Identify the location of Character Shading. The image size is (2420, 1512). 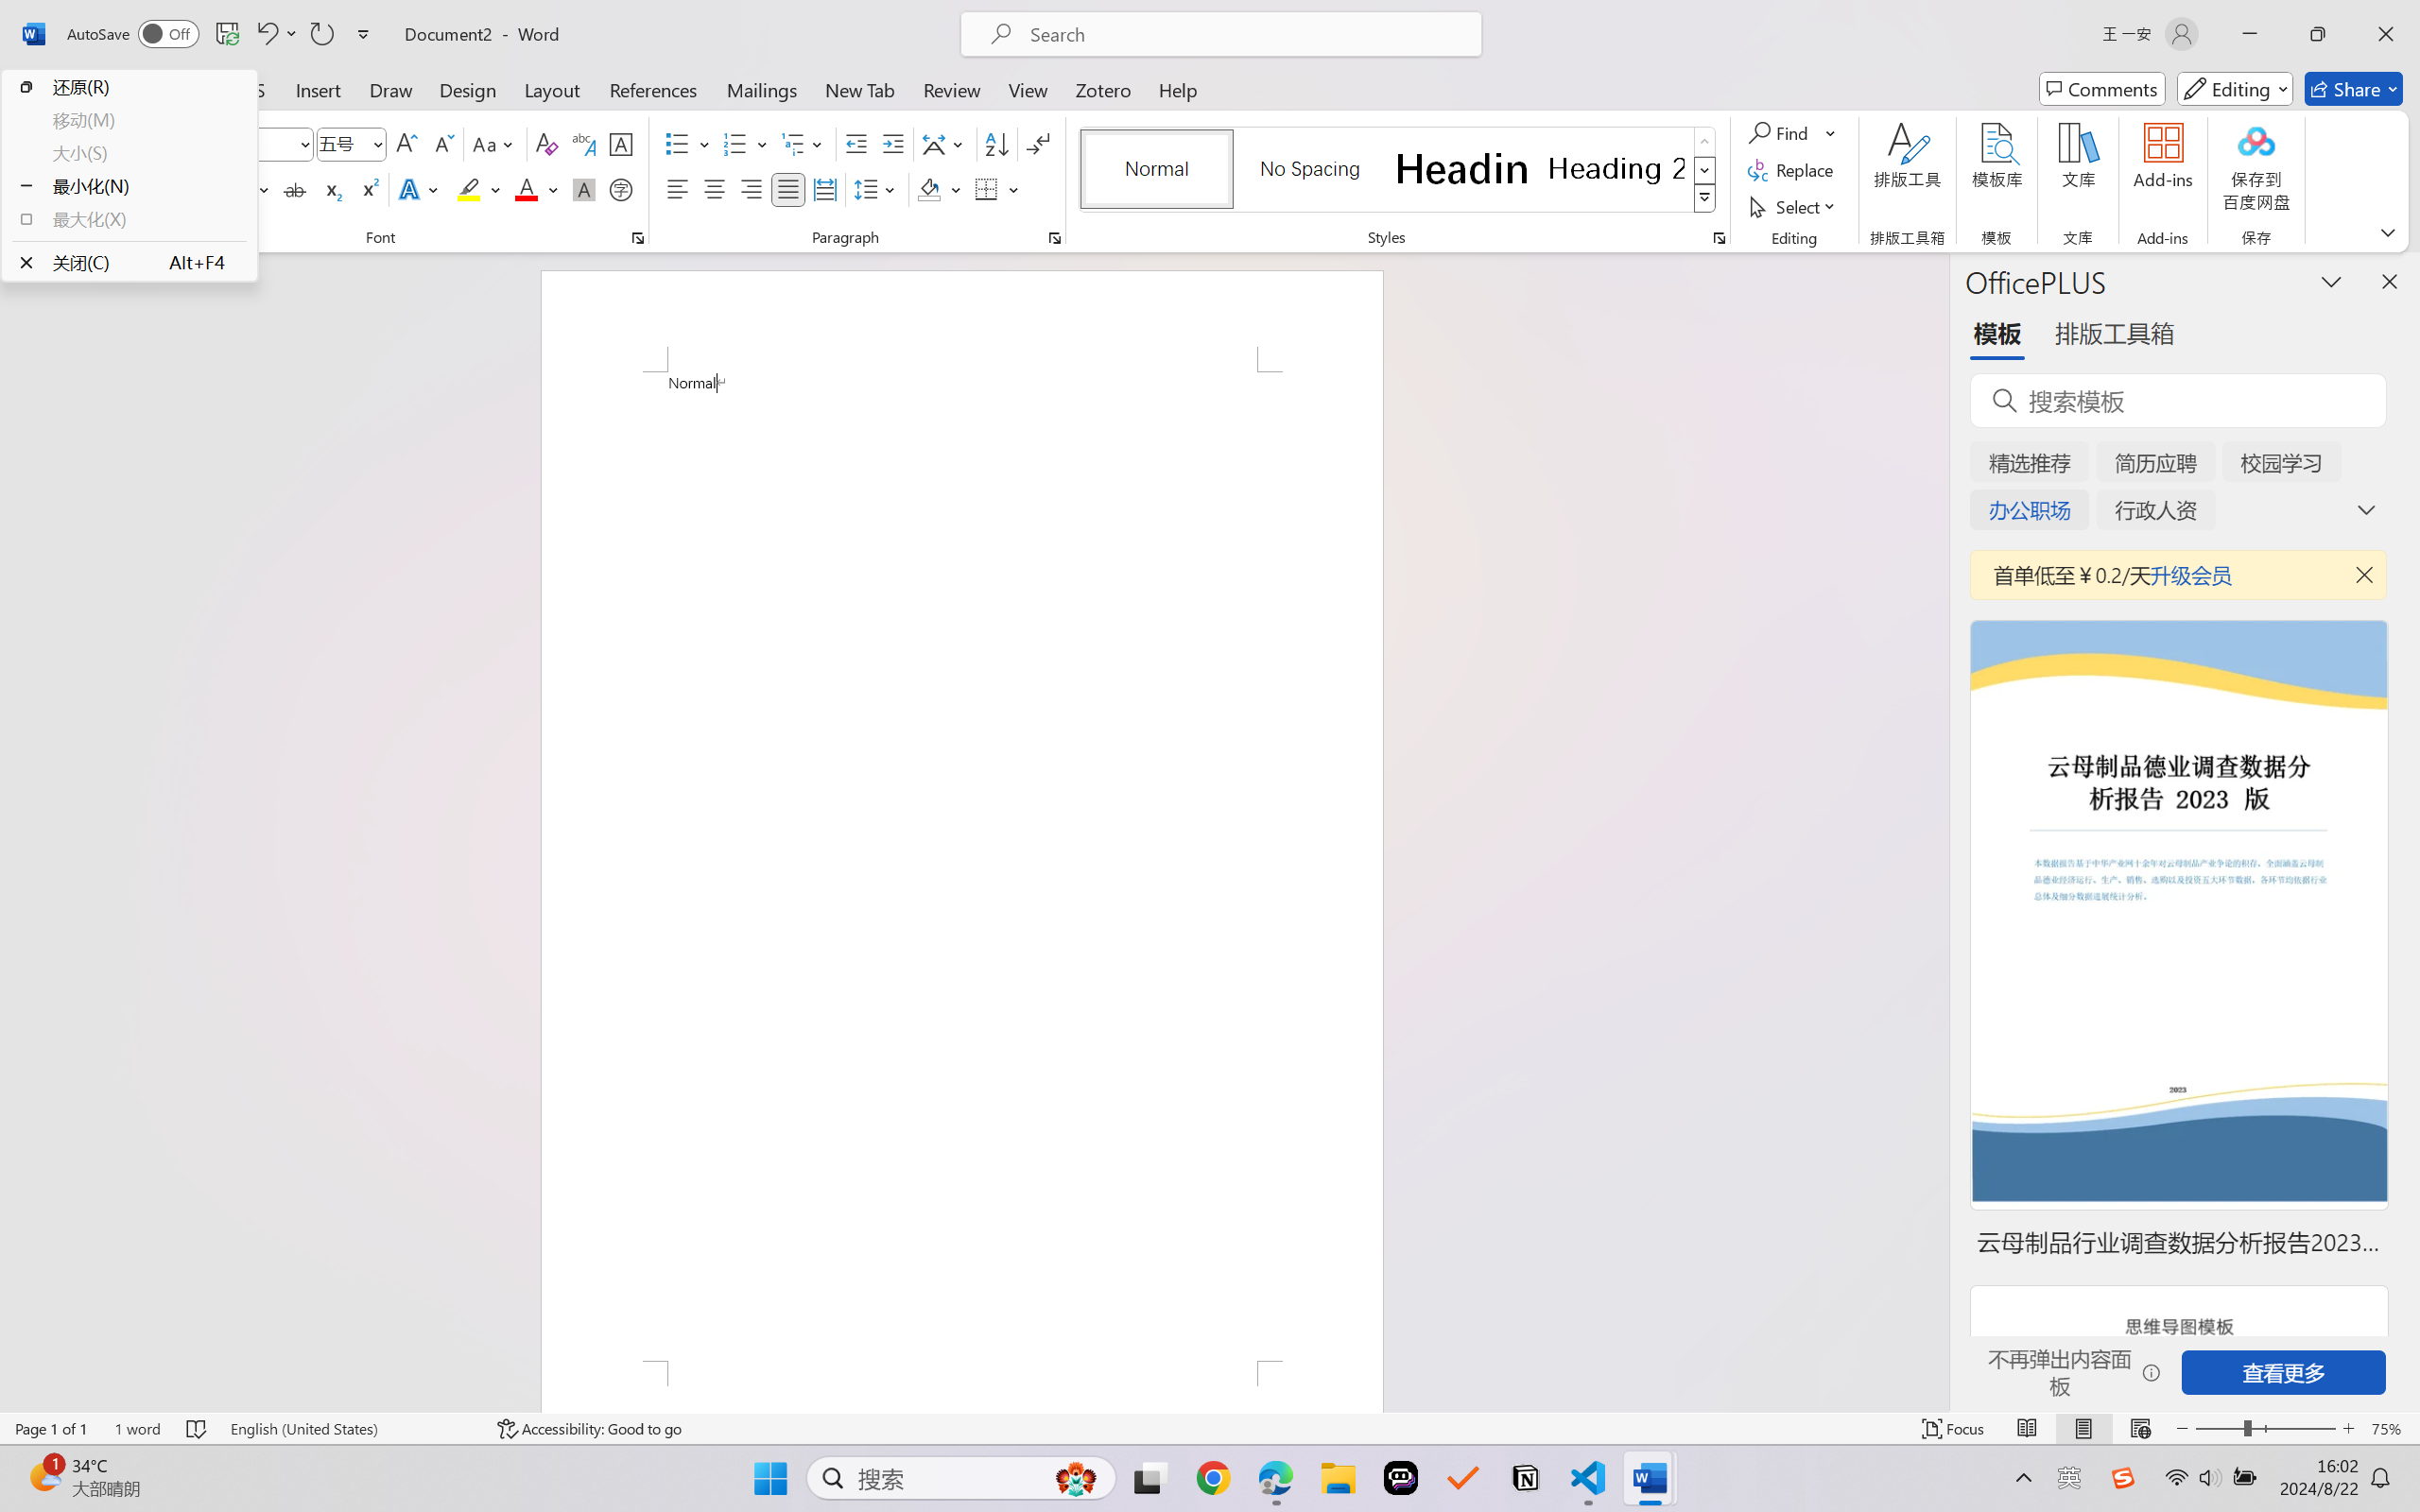
(582, 189).